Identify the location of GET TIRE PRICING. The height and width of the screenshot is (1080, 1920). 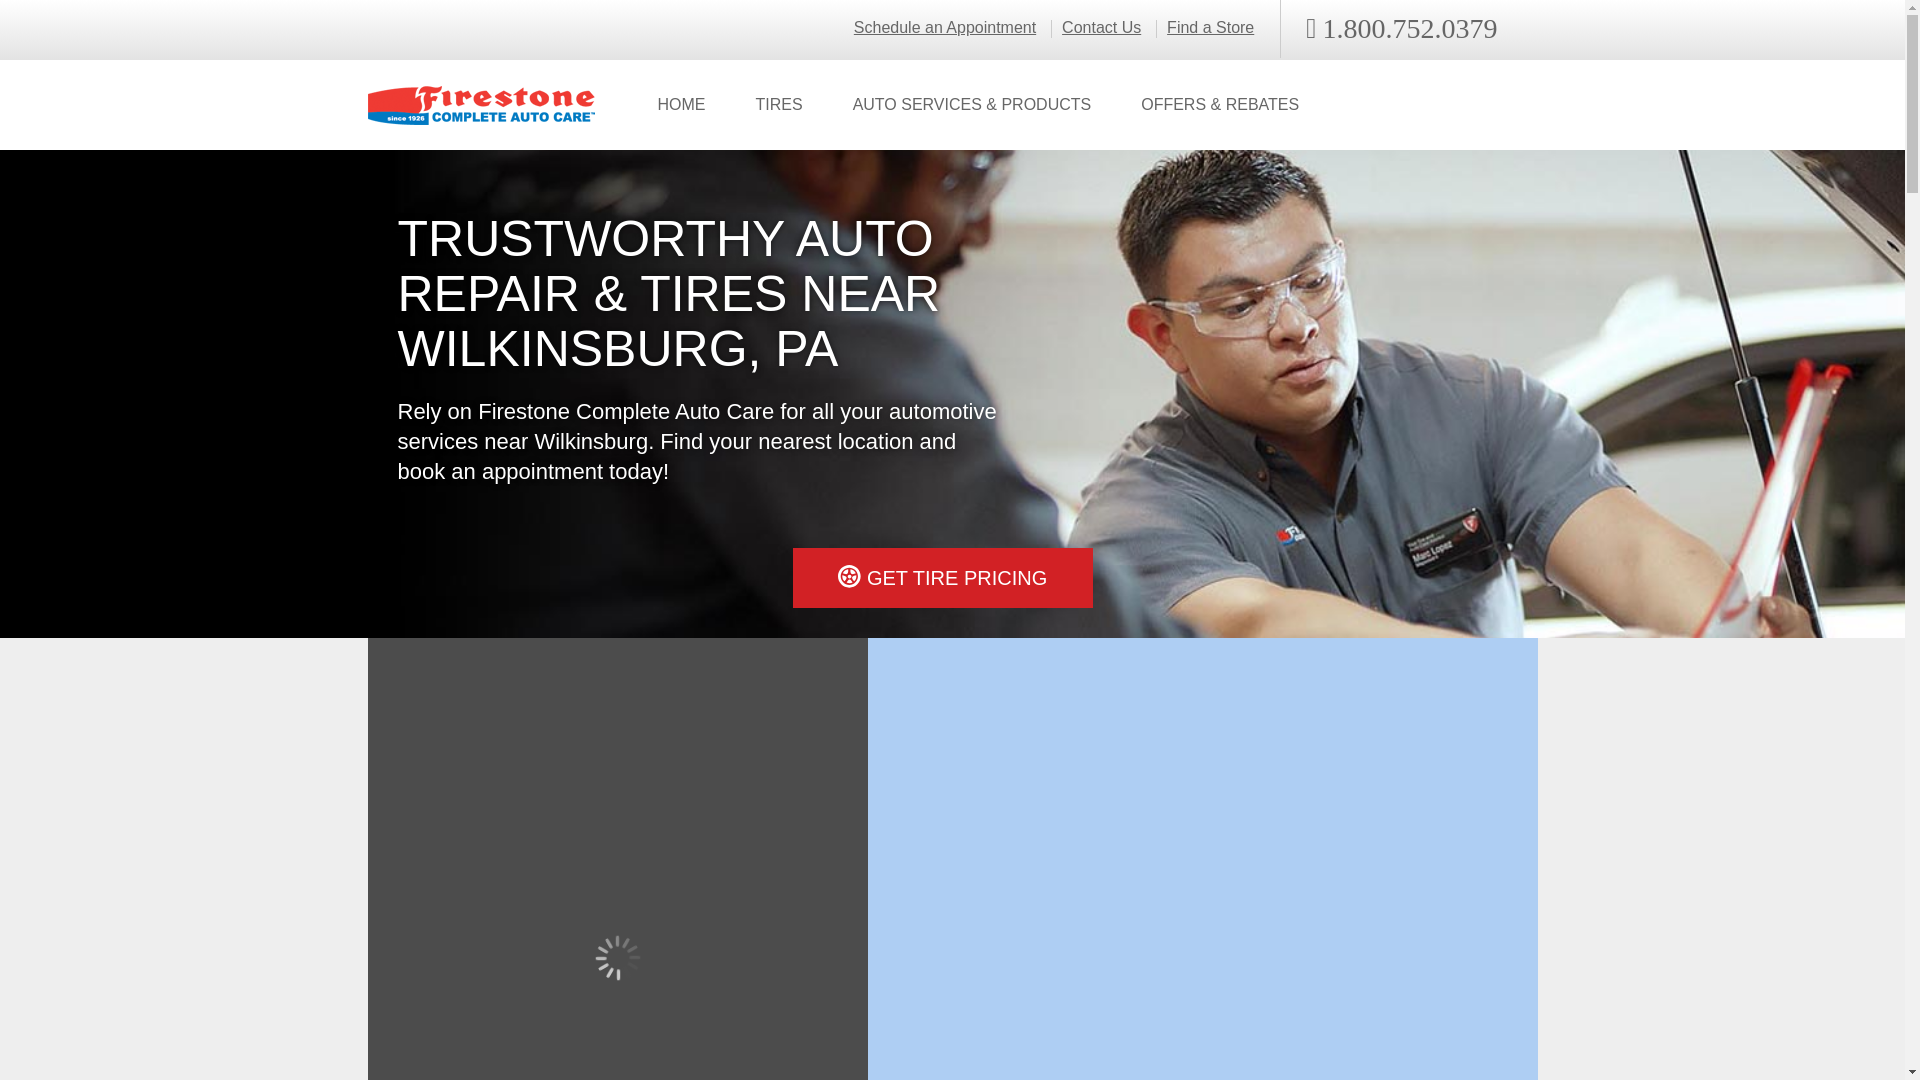
(942, 578).